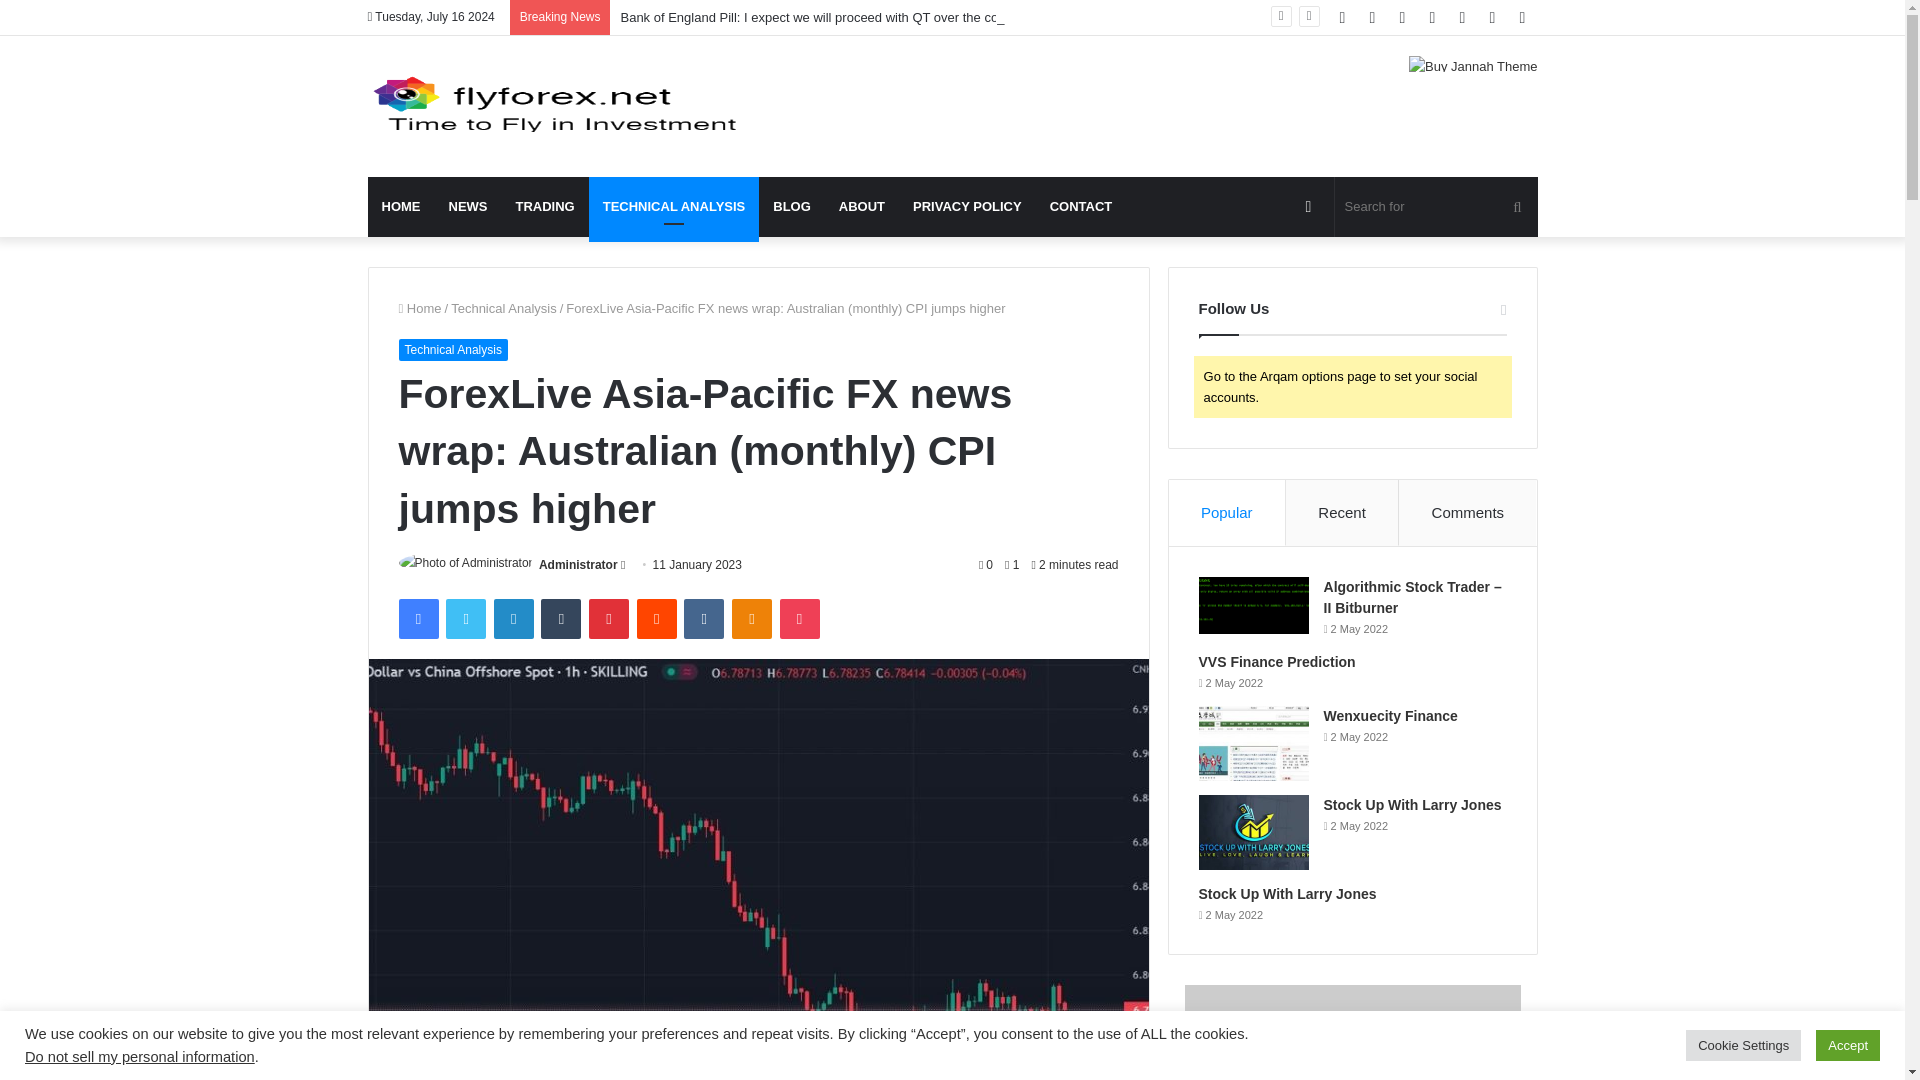 The width and height of the screenshot is (1920, 1080). What do you see at coordinates (674, 206) in the screenshot?
I see `TECHNICAL ANALYSIS` at bounding box center [674, 206].